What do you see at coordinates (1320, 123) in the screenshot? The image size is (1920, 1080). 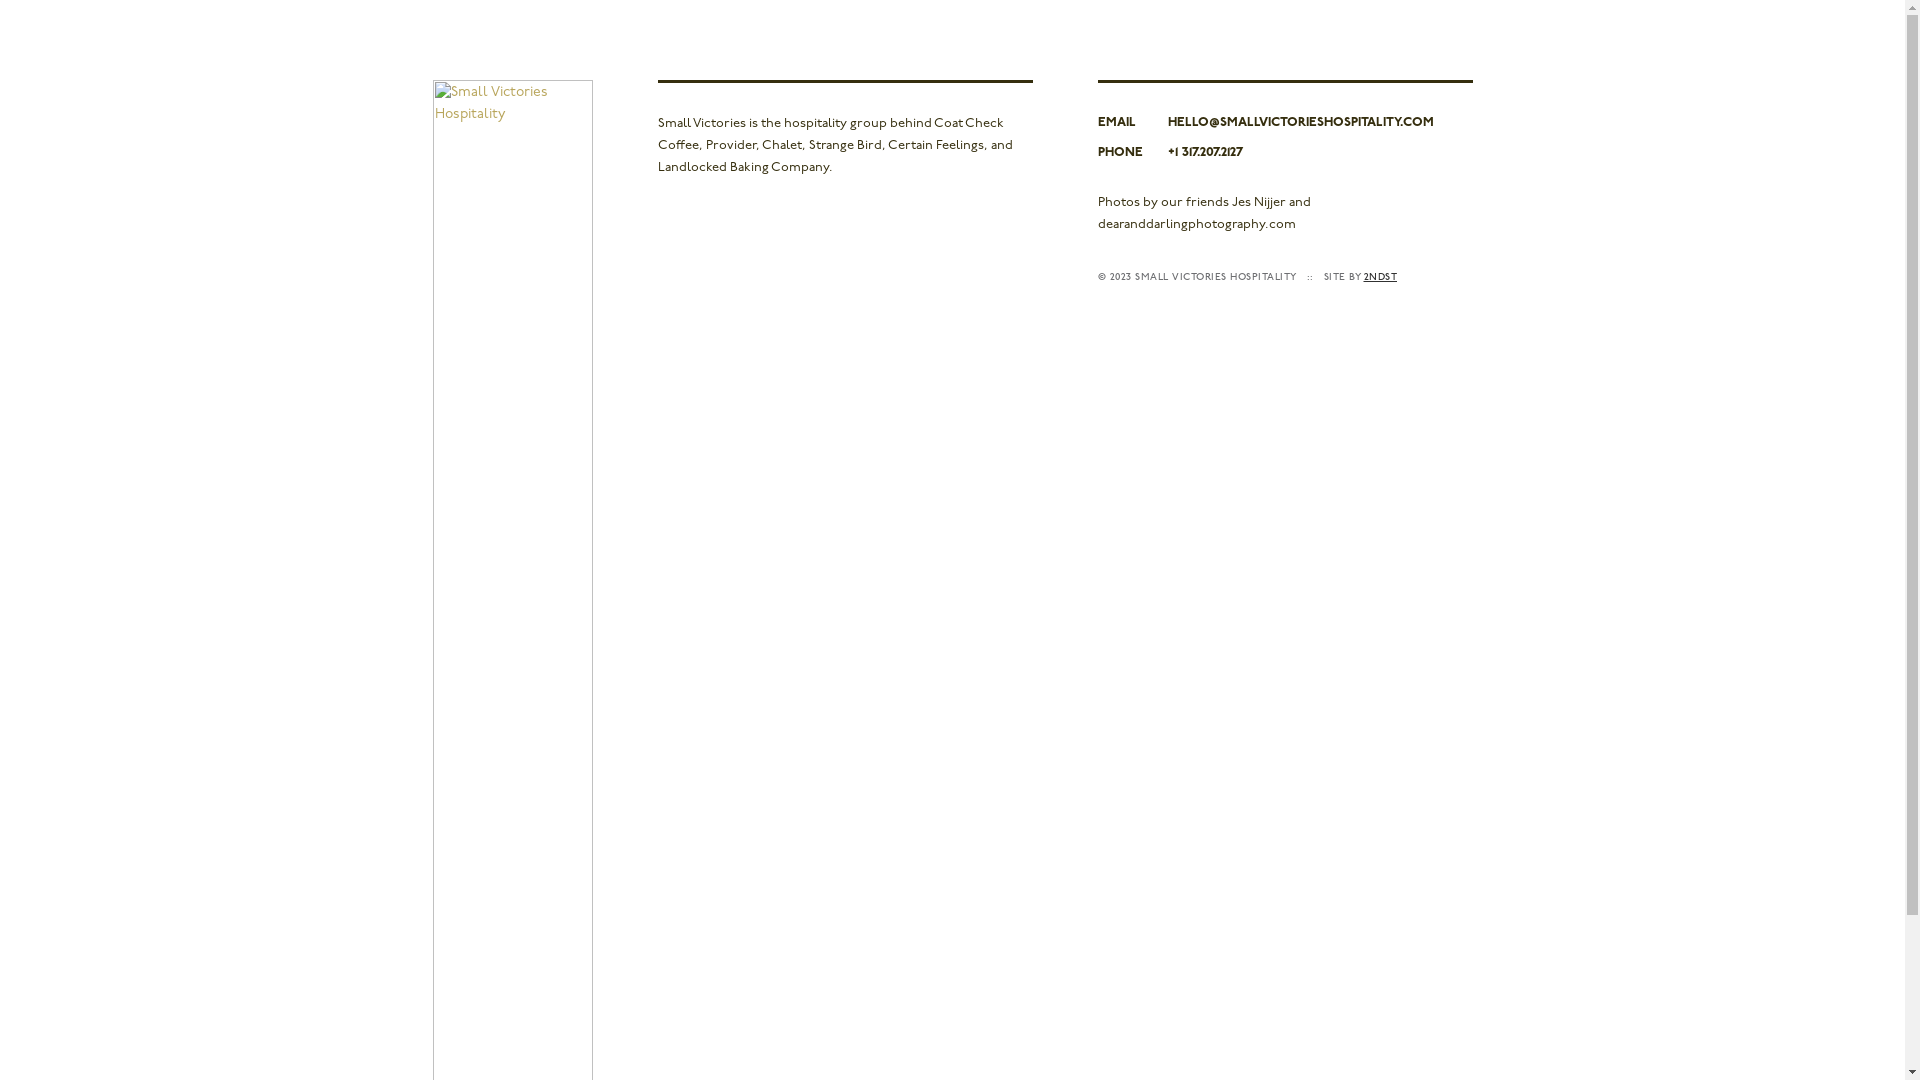 I see `HELLO@SMALLVICTORIESHOSPITALITY.COM` at bounding box center [1320, 123].